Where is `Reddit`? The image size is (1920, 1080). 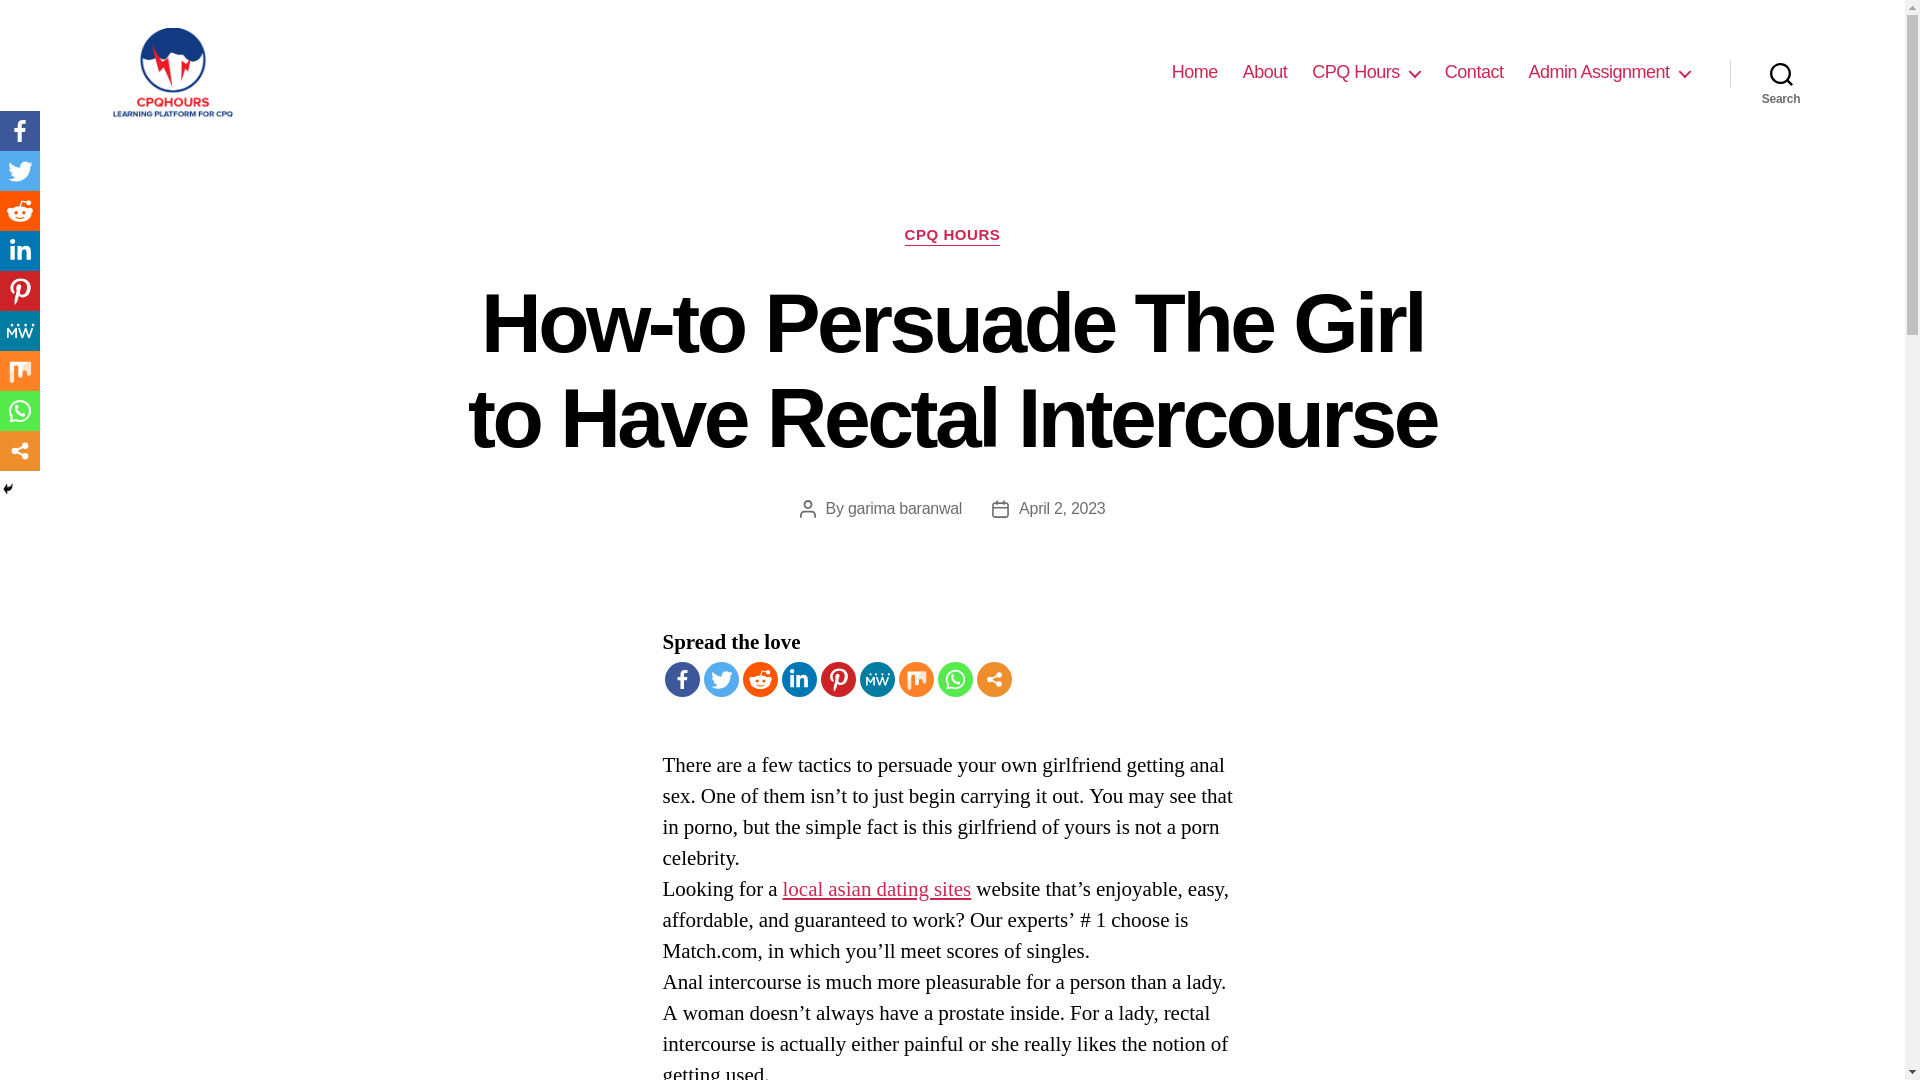
Reddit is located at coordinates (20, 211).